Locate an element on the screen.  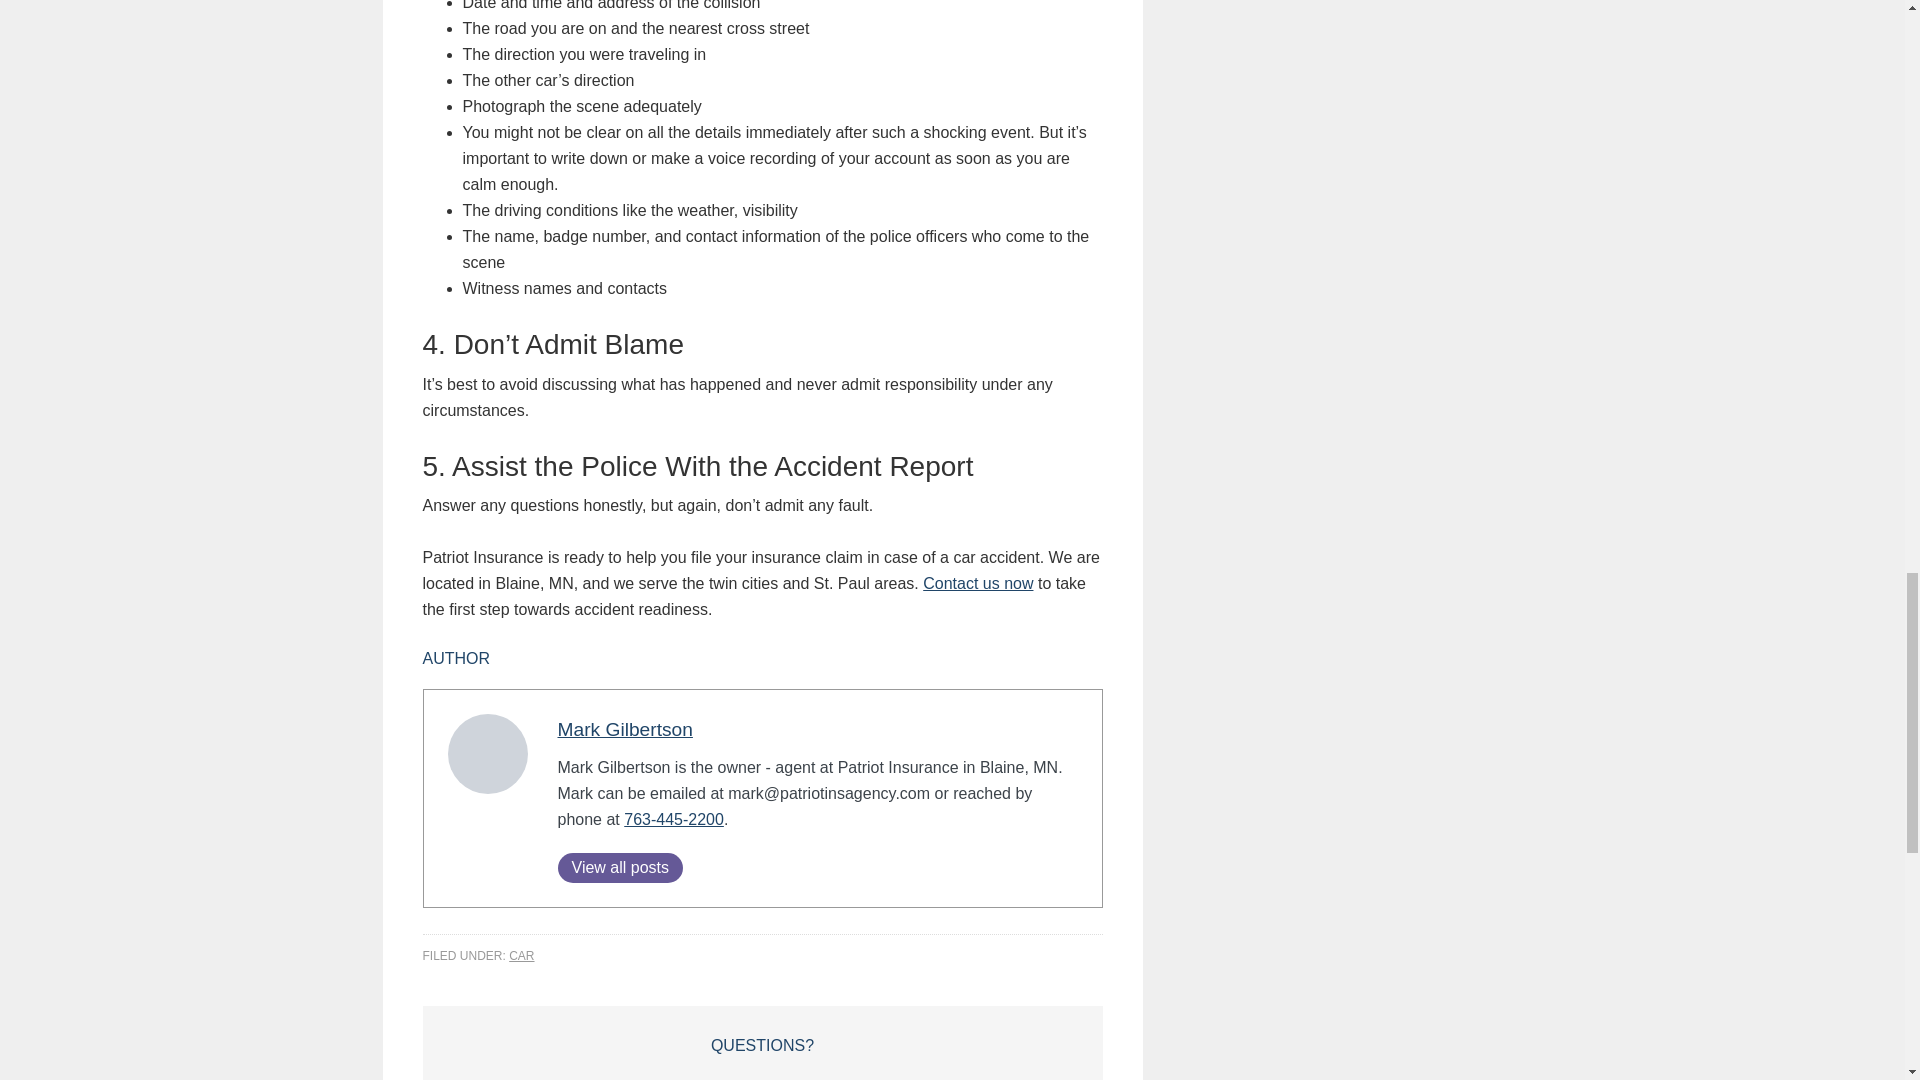
Contact us now is located at coordinates (978, 582).